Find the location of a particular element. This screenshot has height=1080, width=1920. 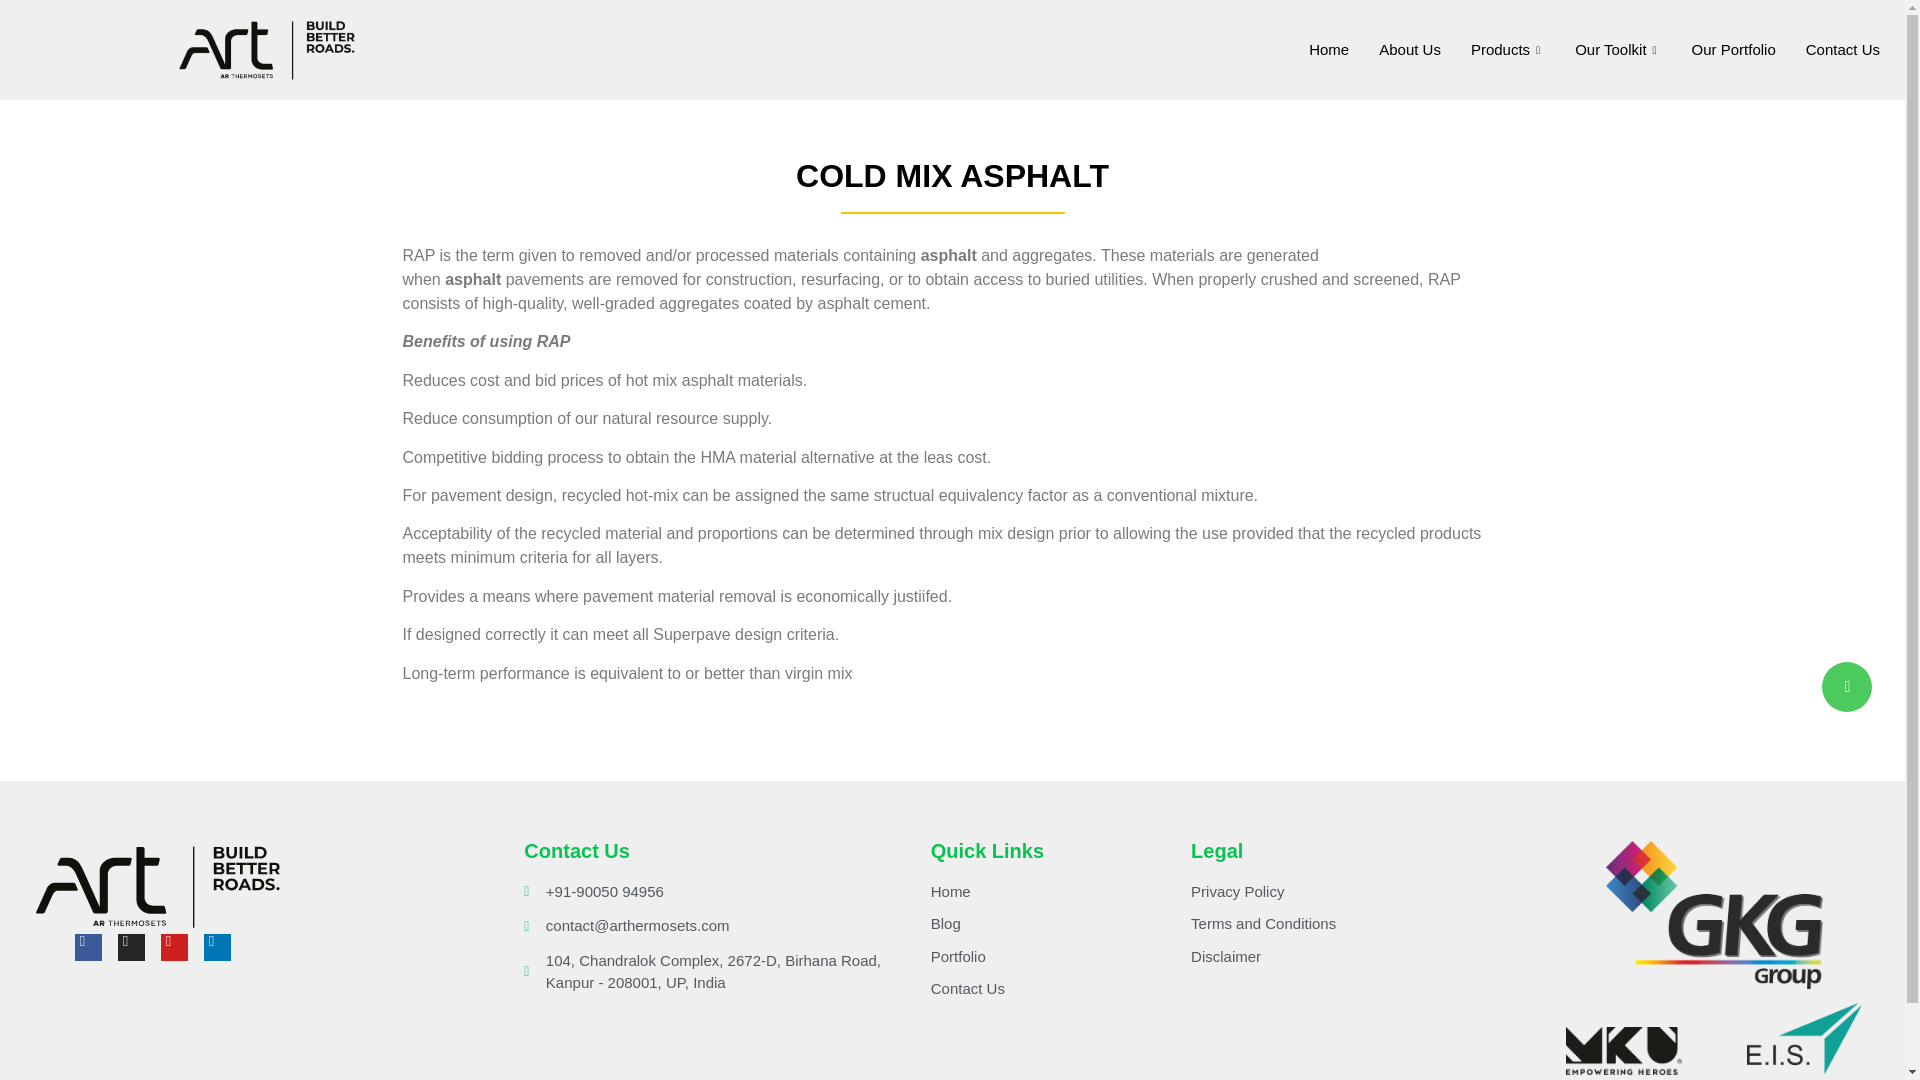

Products is located at coordinates (1507, 49).